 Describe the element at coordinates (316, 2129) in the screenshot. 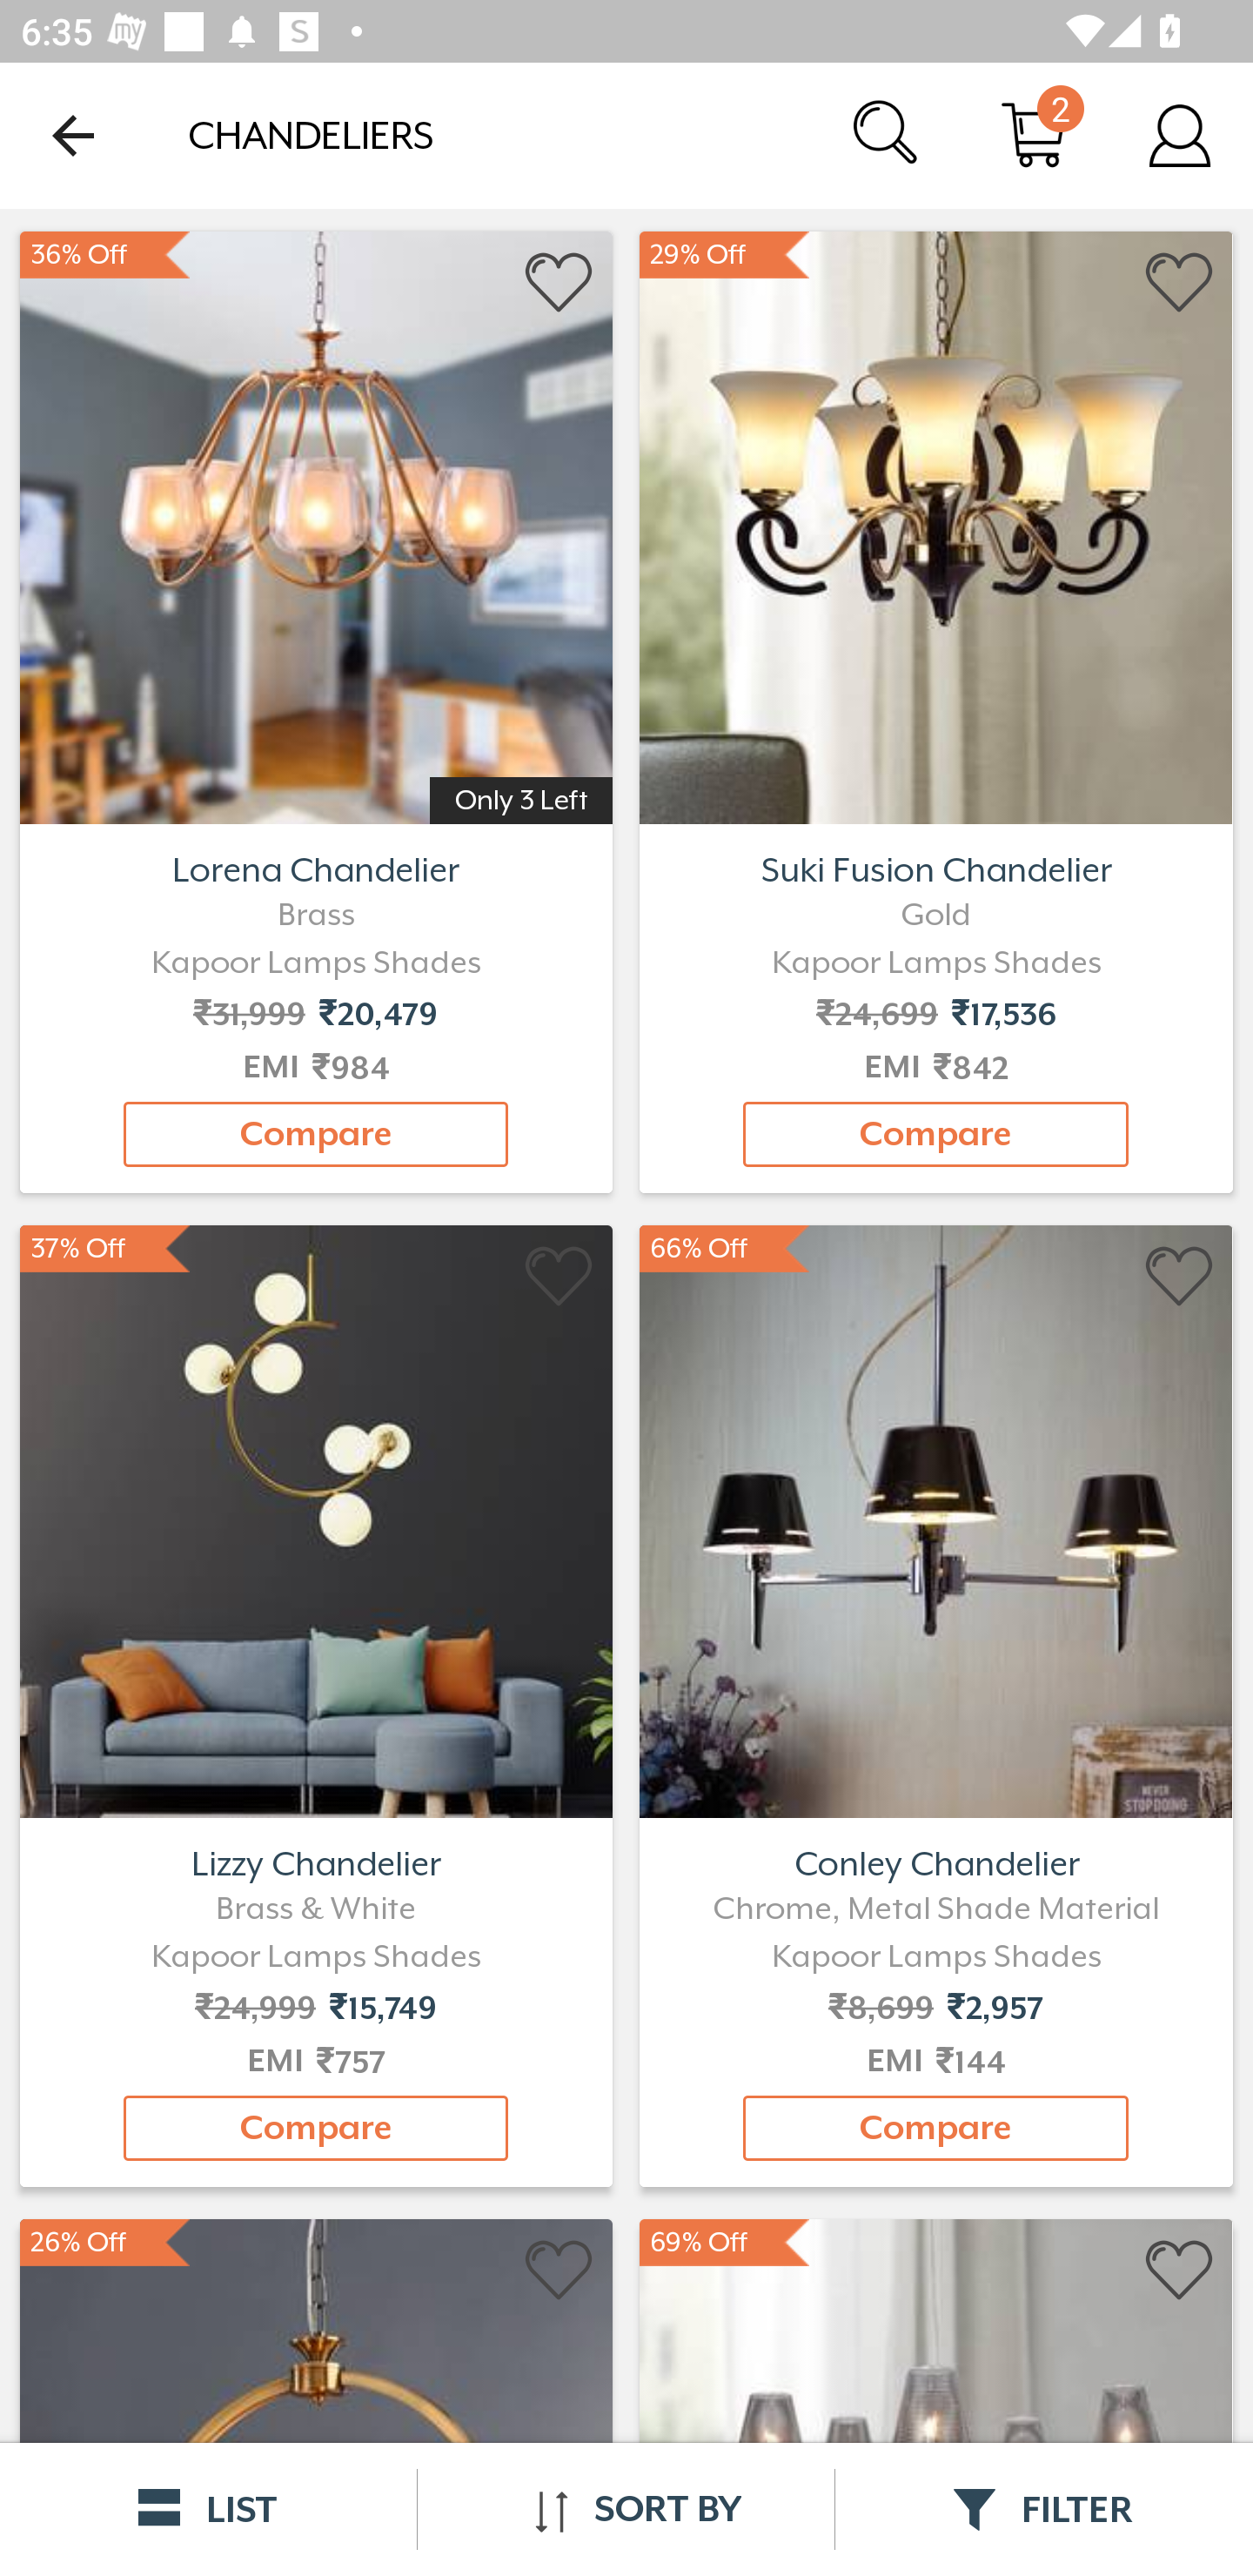

I see `Compare` at that location.